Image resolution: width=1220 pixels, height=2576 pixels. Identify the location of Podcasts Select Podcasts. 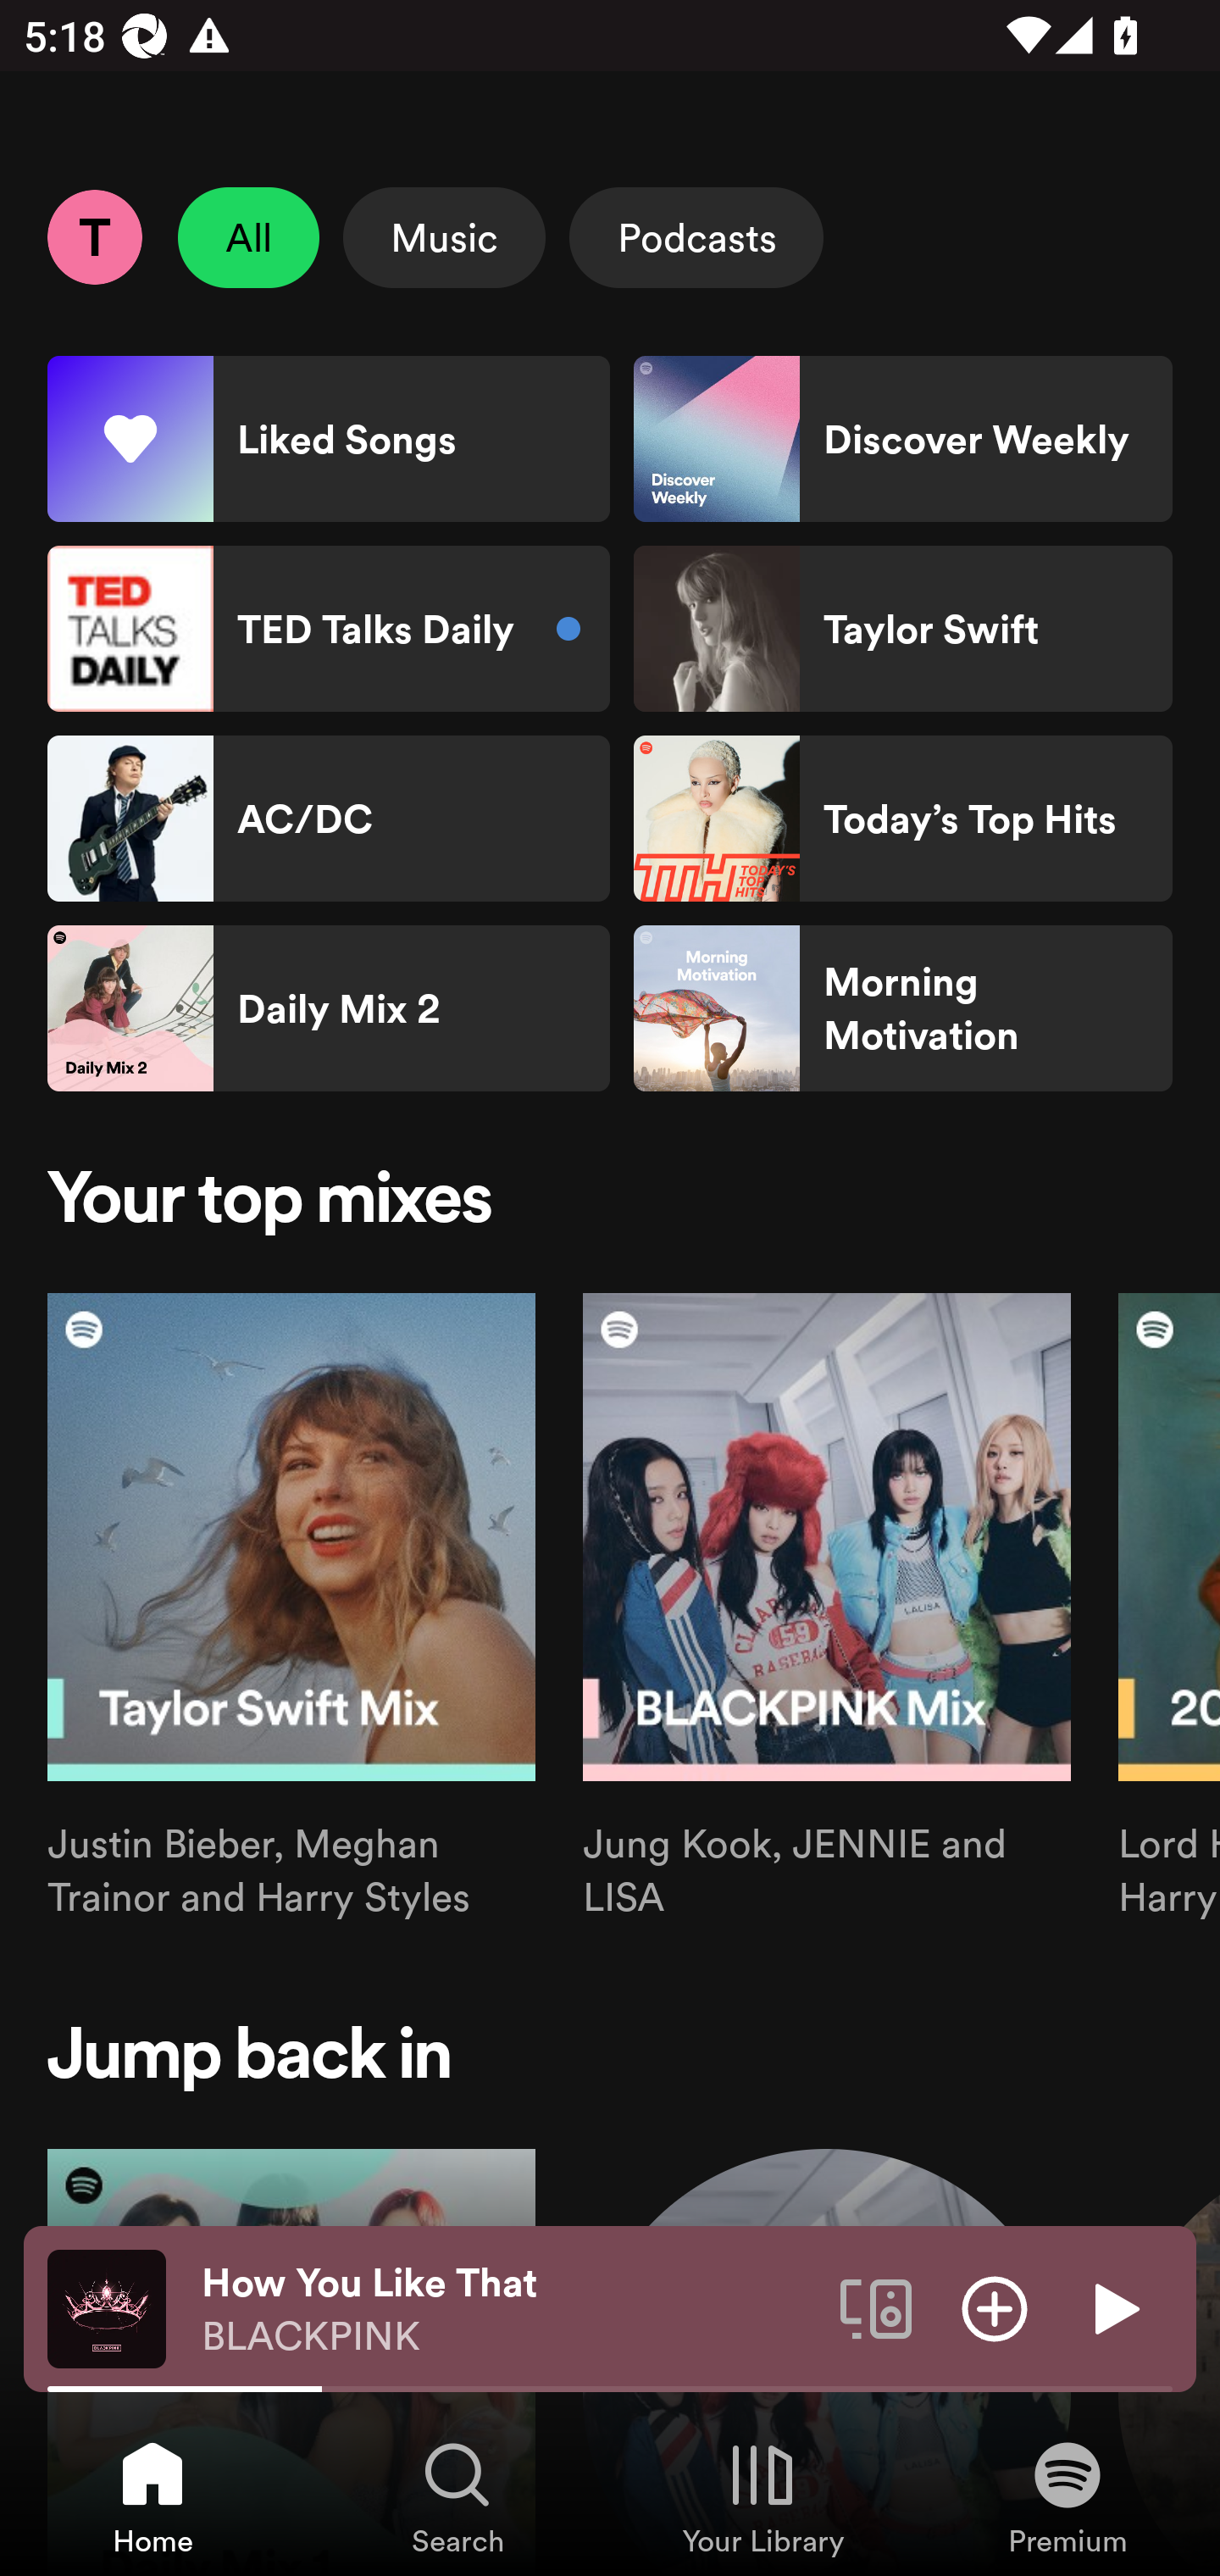
(696, 237).